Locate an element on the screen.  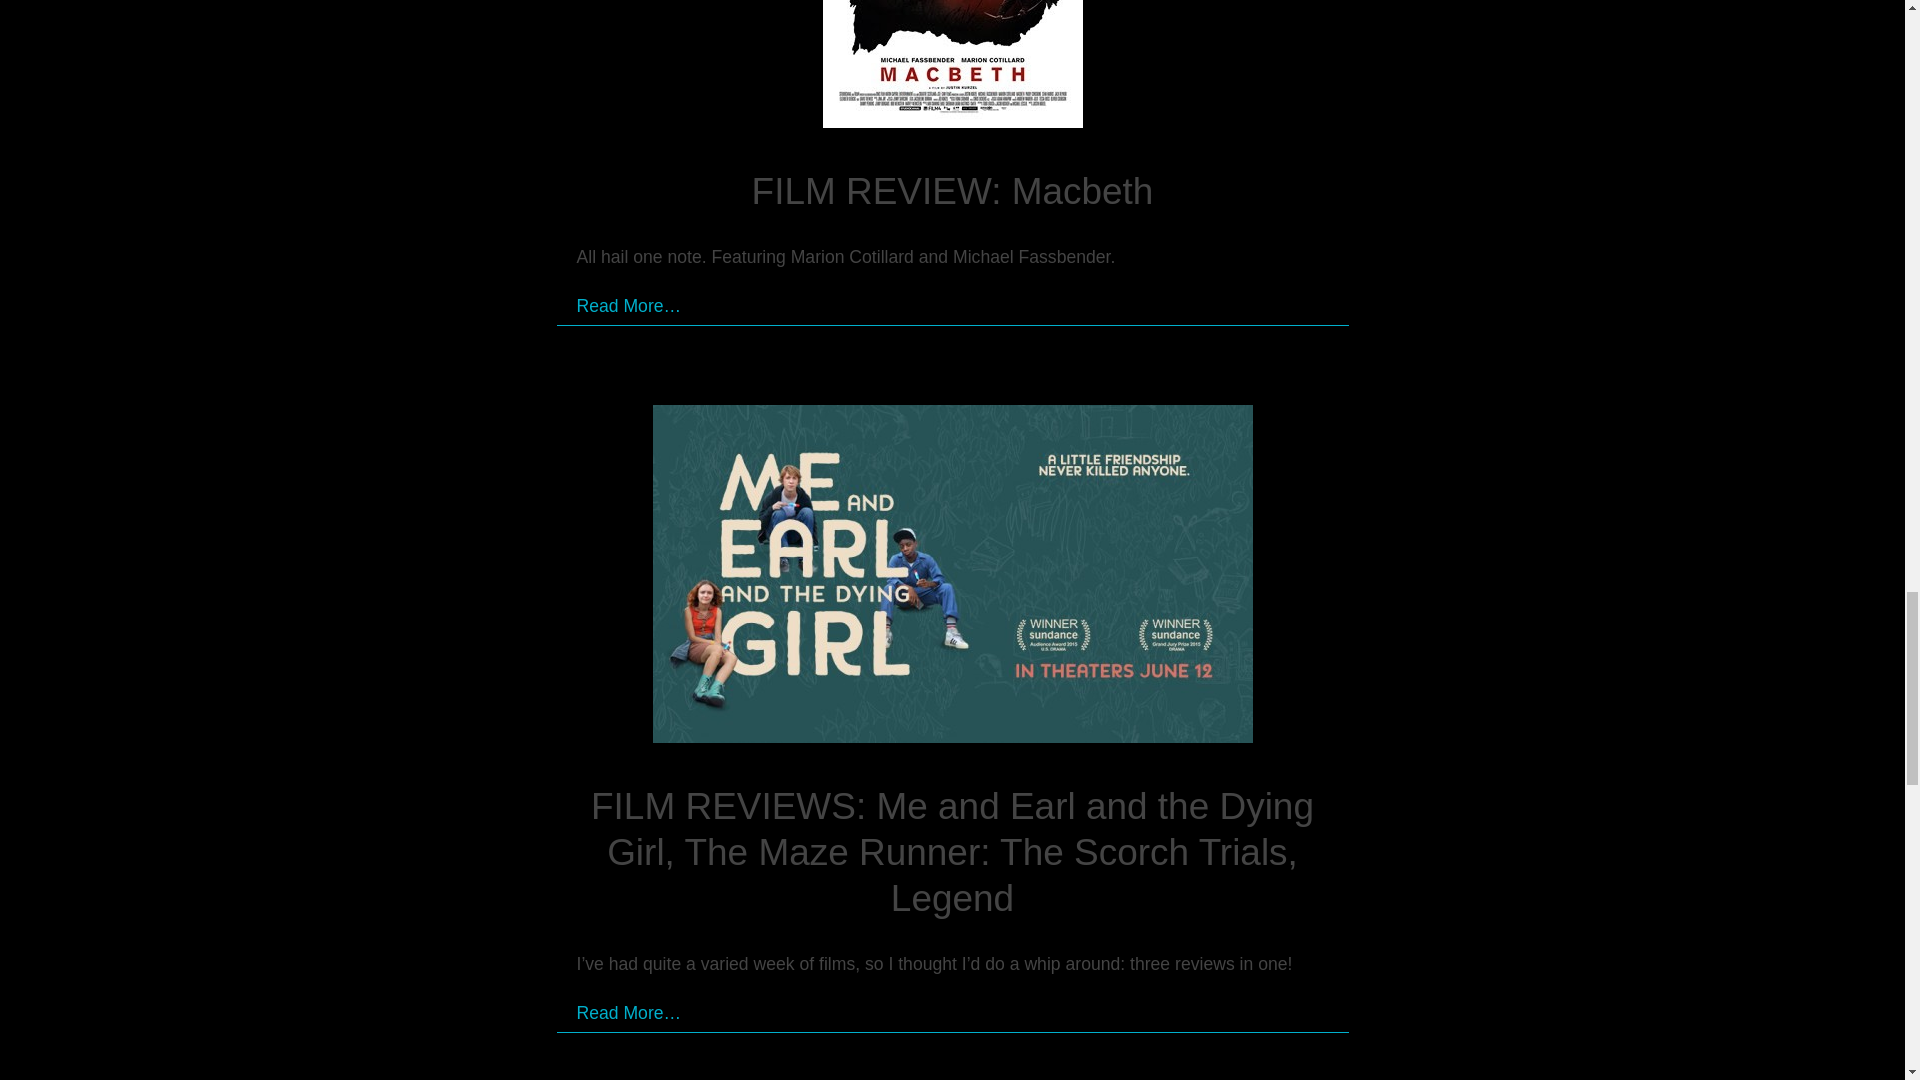
FILM REVIEW: Macbeth is located at coordinates (952, 190).